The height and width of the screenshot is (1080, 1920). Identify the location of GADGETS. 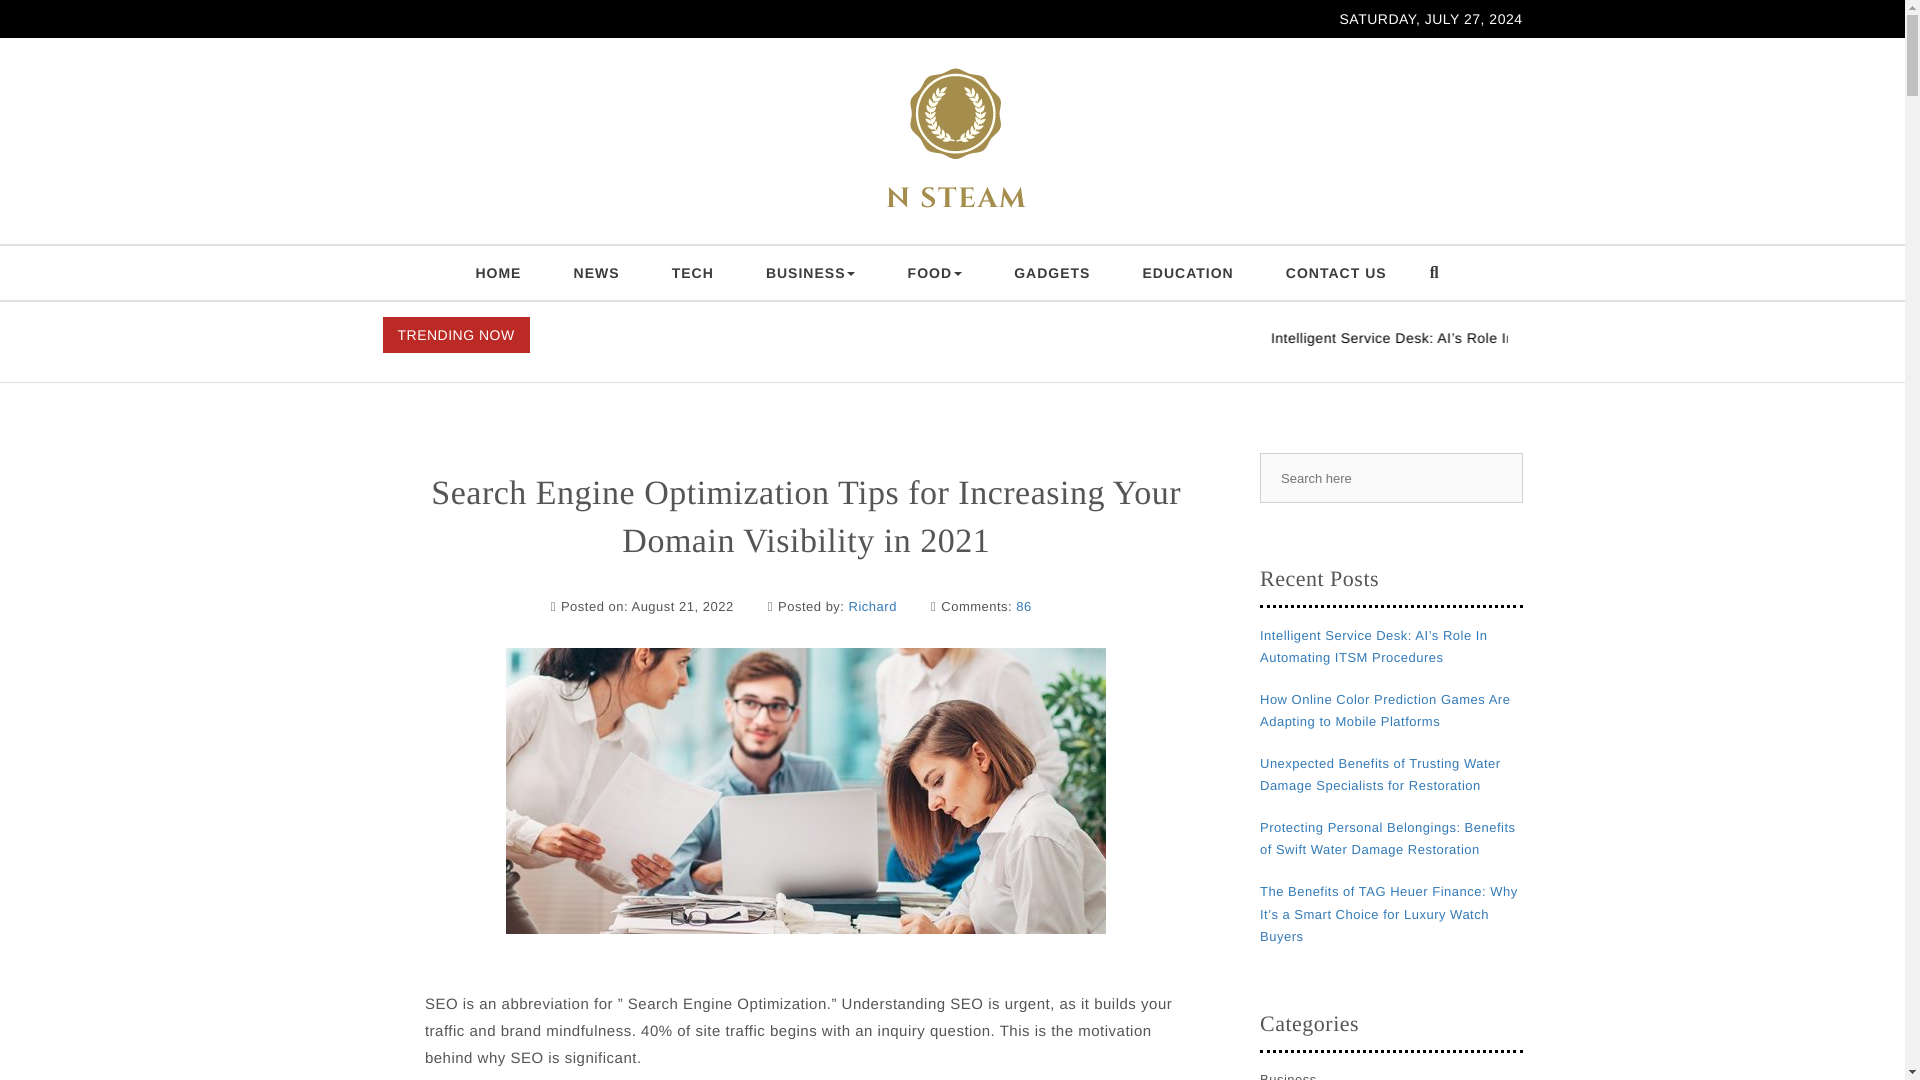
(1052, 273).